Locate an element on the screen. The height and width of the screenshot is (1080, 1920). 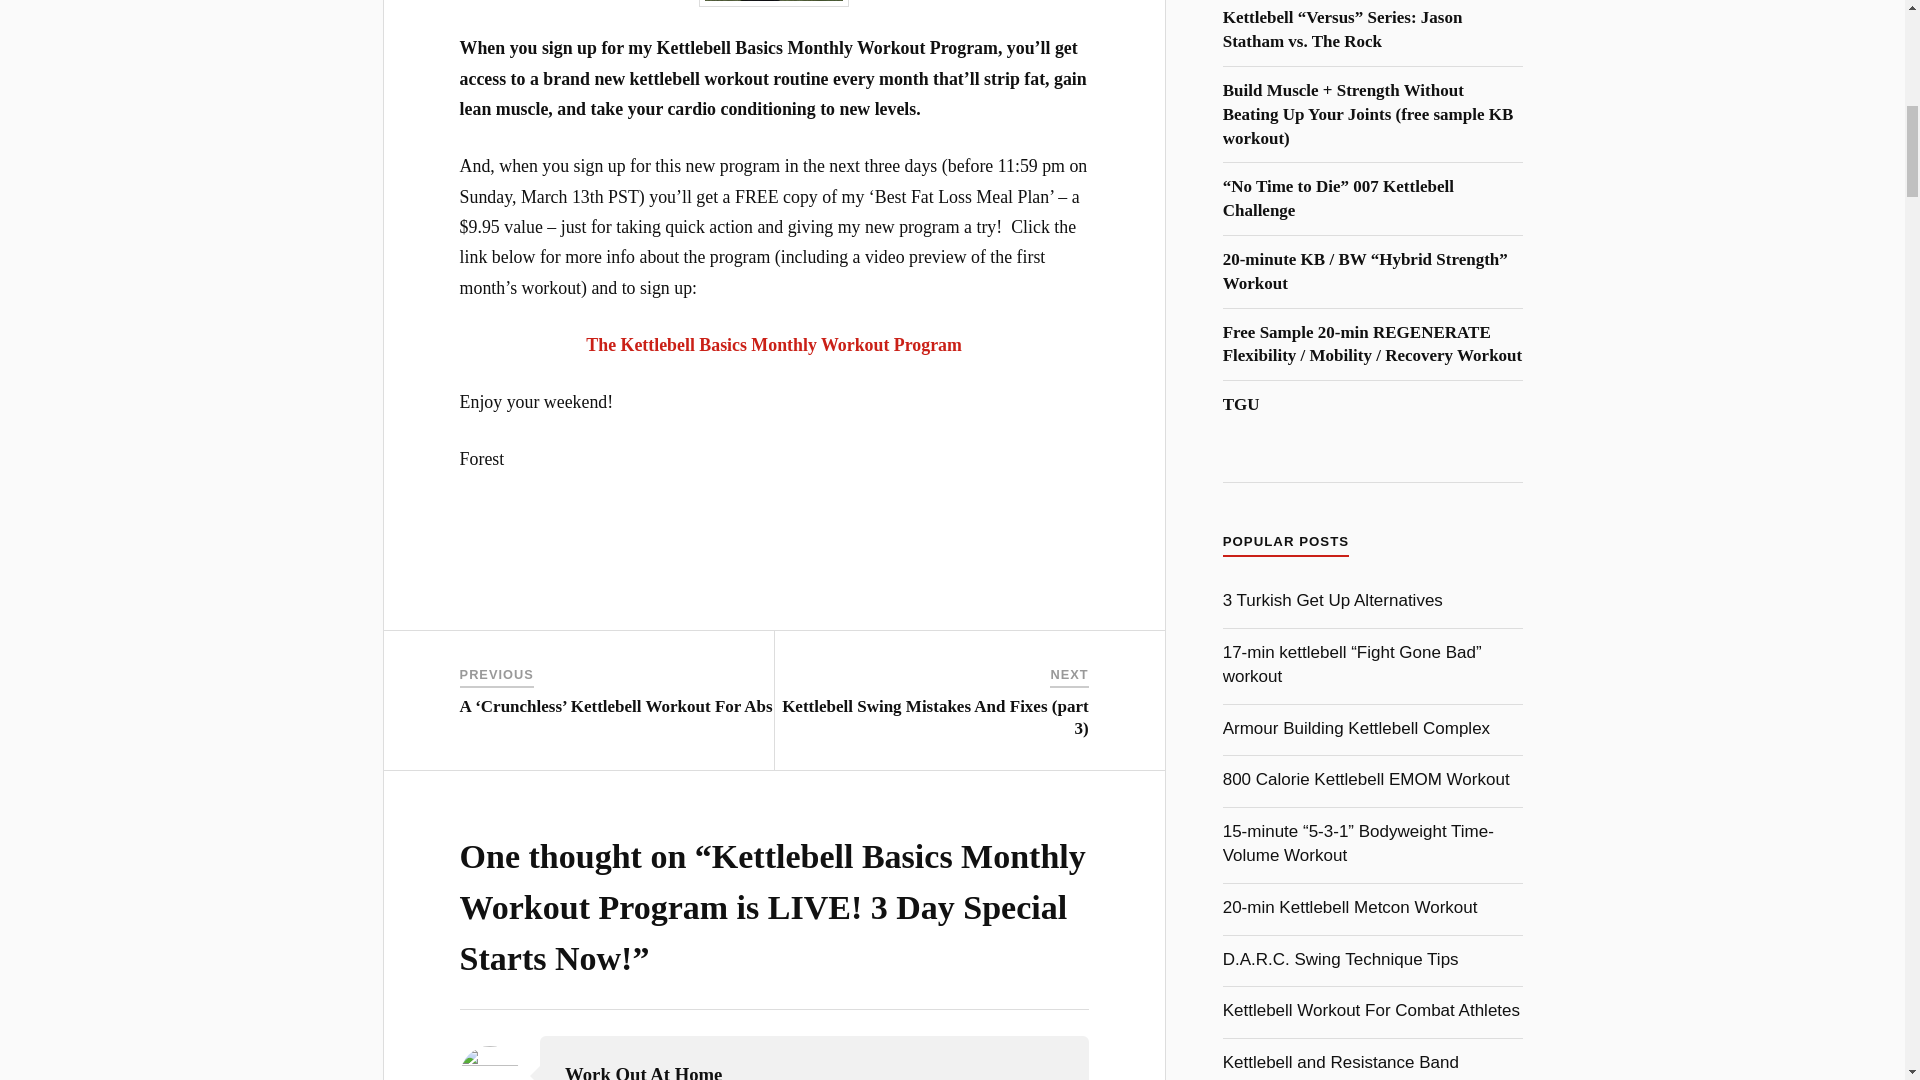
800 Calorie Kettlebell EMOM Workout is located at coordinates (1366, 780).